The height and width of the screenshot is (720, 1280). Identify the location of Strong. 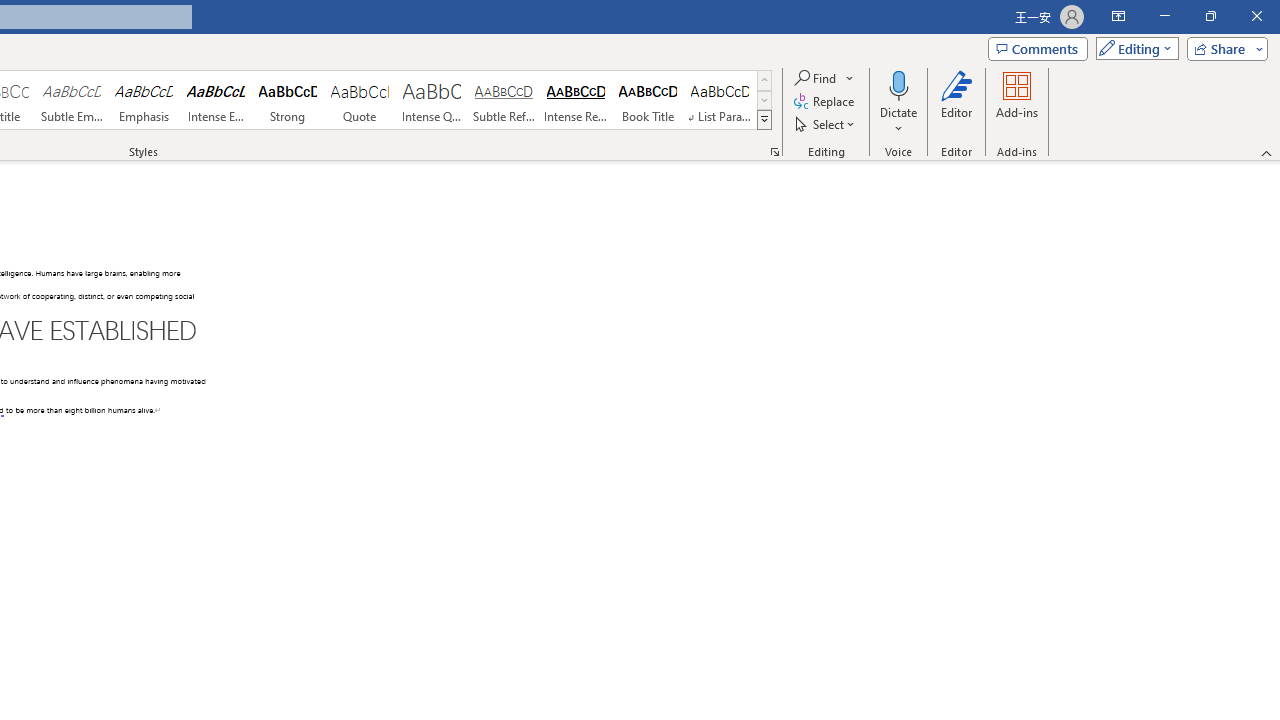
(288, 100).